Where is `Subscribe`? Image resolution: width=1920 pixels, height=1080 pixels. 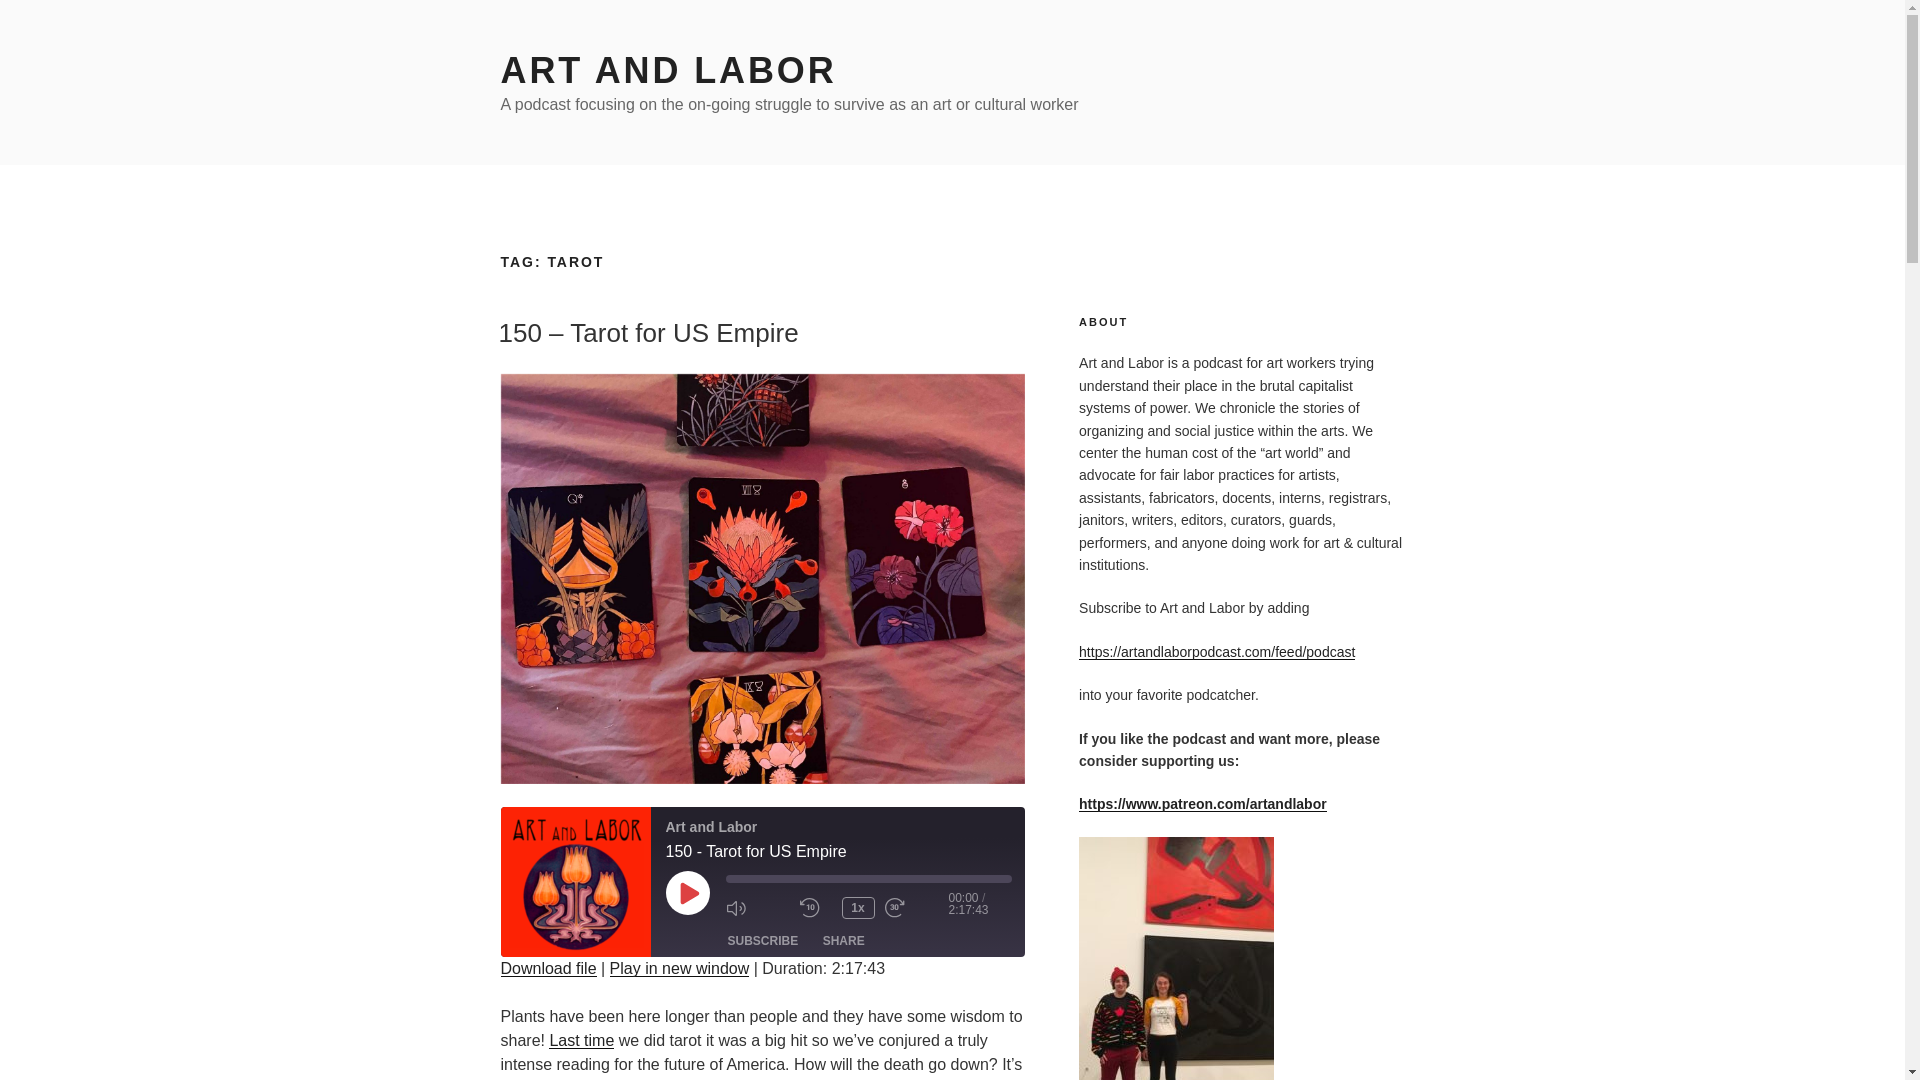
Subscribe is located at coordinates (763, 940).